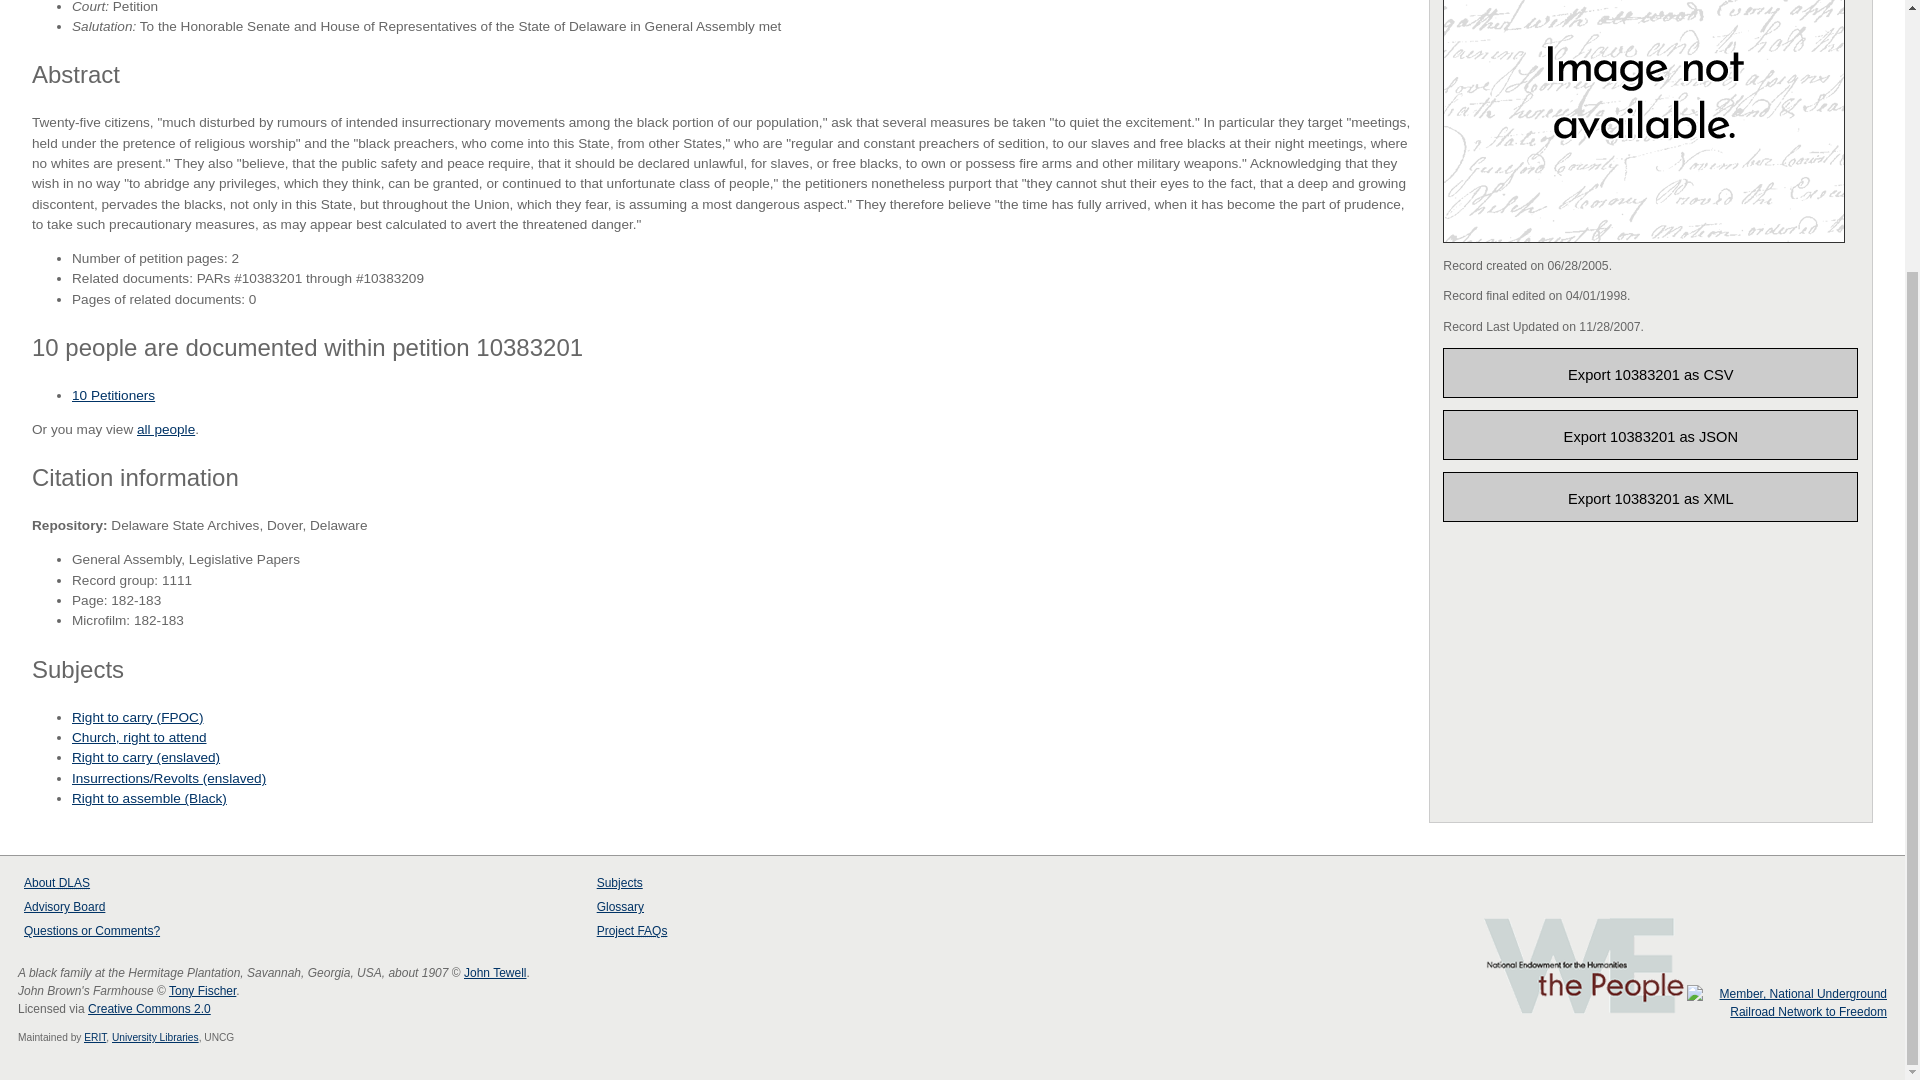 The image size is (1920, 1080). Describe the element at coordinates (1650, 372) in the screenshot. I see `Export 10383201 as CSV` at that location.